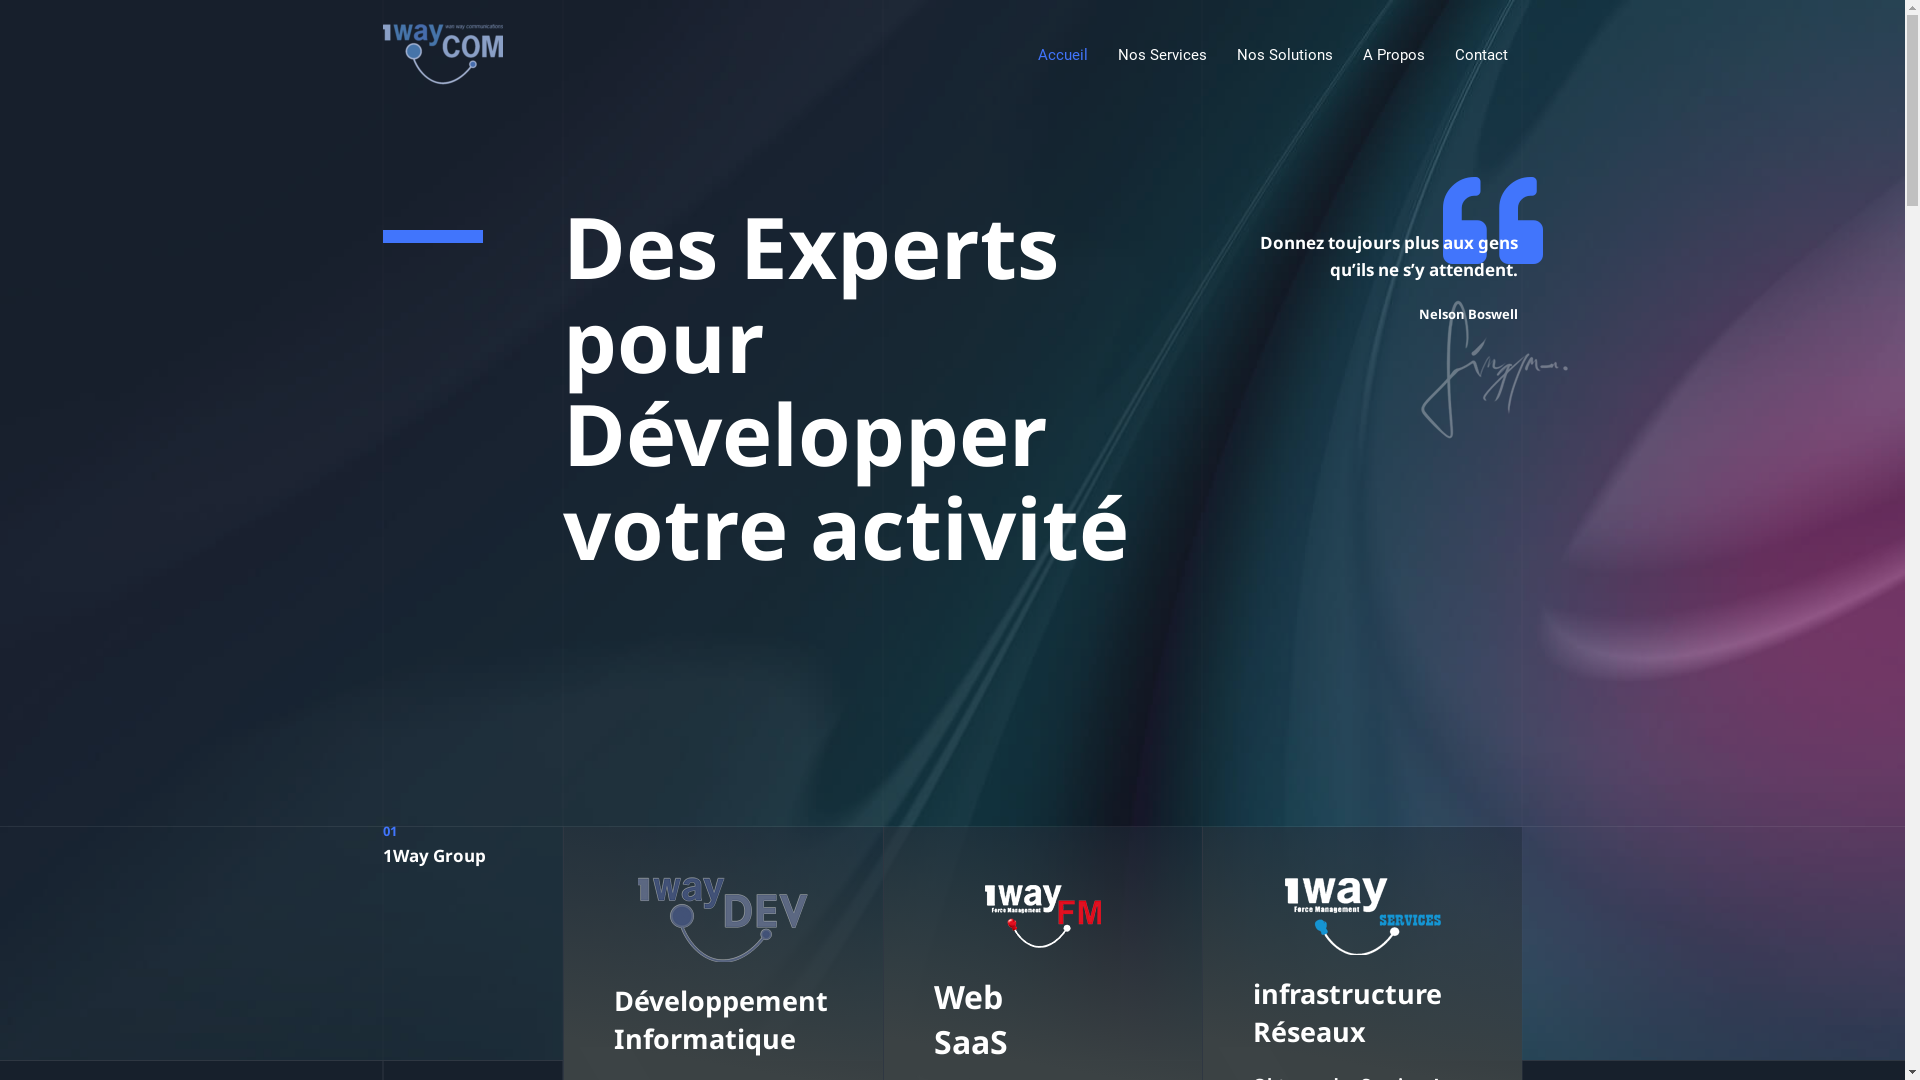 The width and height of the screenshot is (1920, 1080). I want to click on Contact, so click(1482, 55).